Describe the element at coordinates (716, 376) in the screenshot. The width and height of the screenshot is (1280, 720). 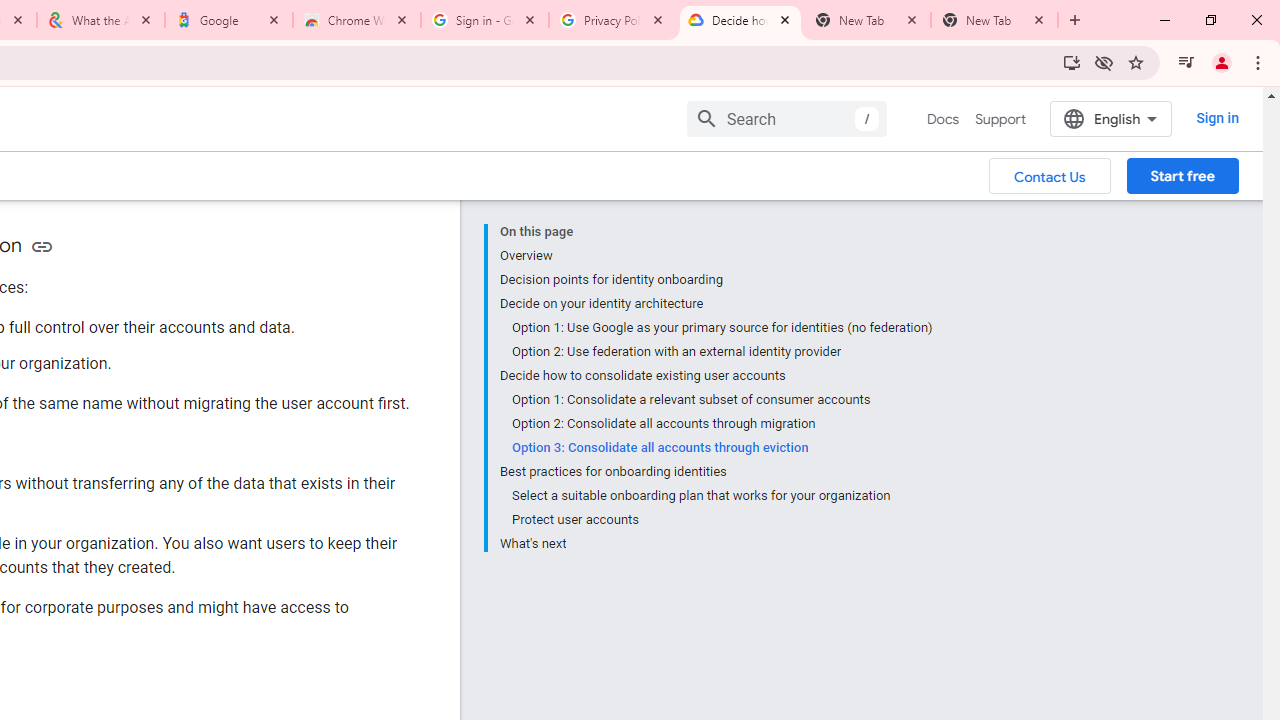
I see `Decide how to consolidate existing user accounts` at that location.